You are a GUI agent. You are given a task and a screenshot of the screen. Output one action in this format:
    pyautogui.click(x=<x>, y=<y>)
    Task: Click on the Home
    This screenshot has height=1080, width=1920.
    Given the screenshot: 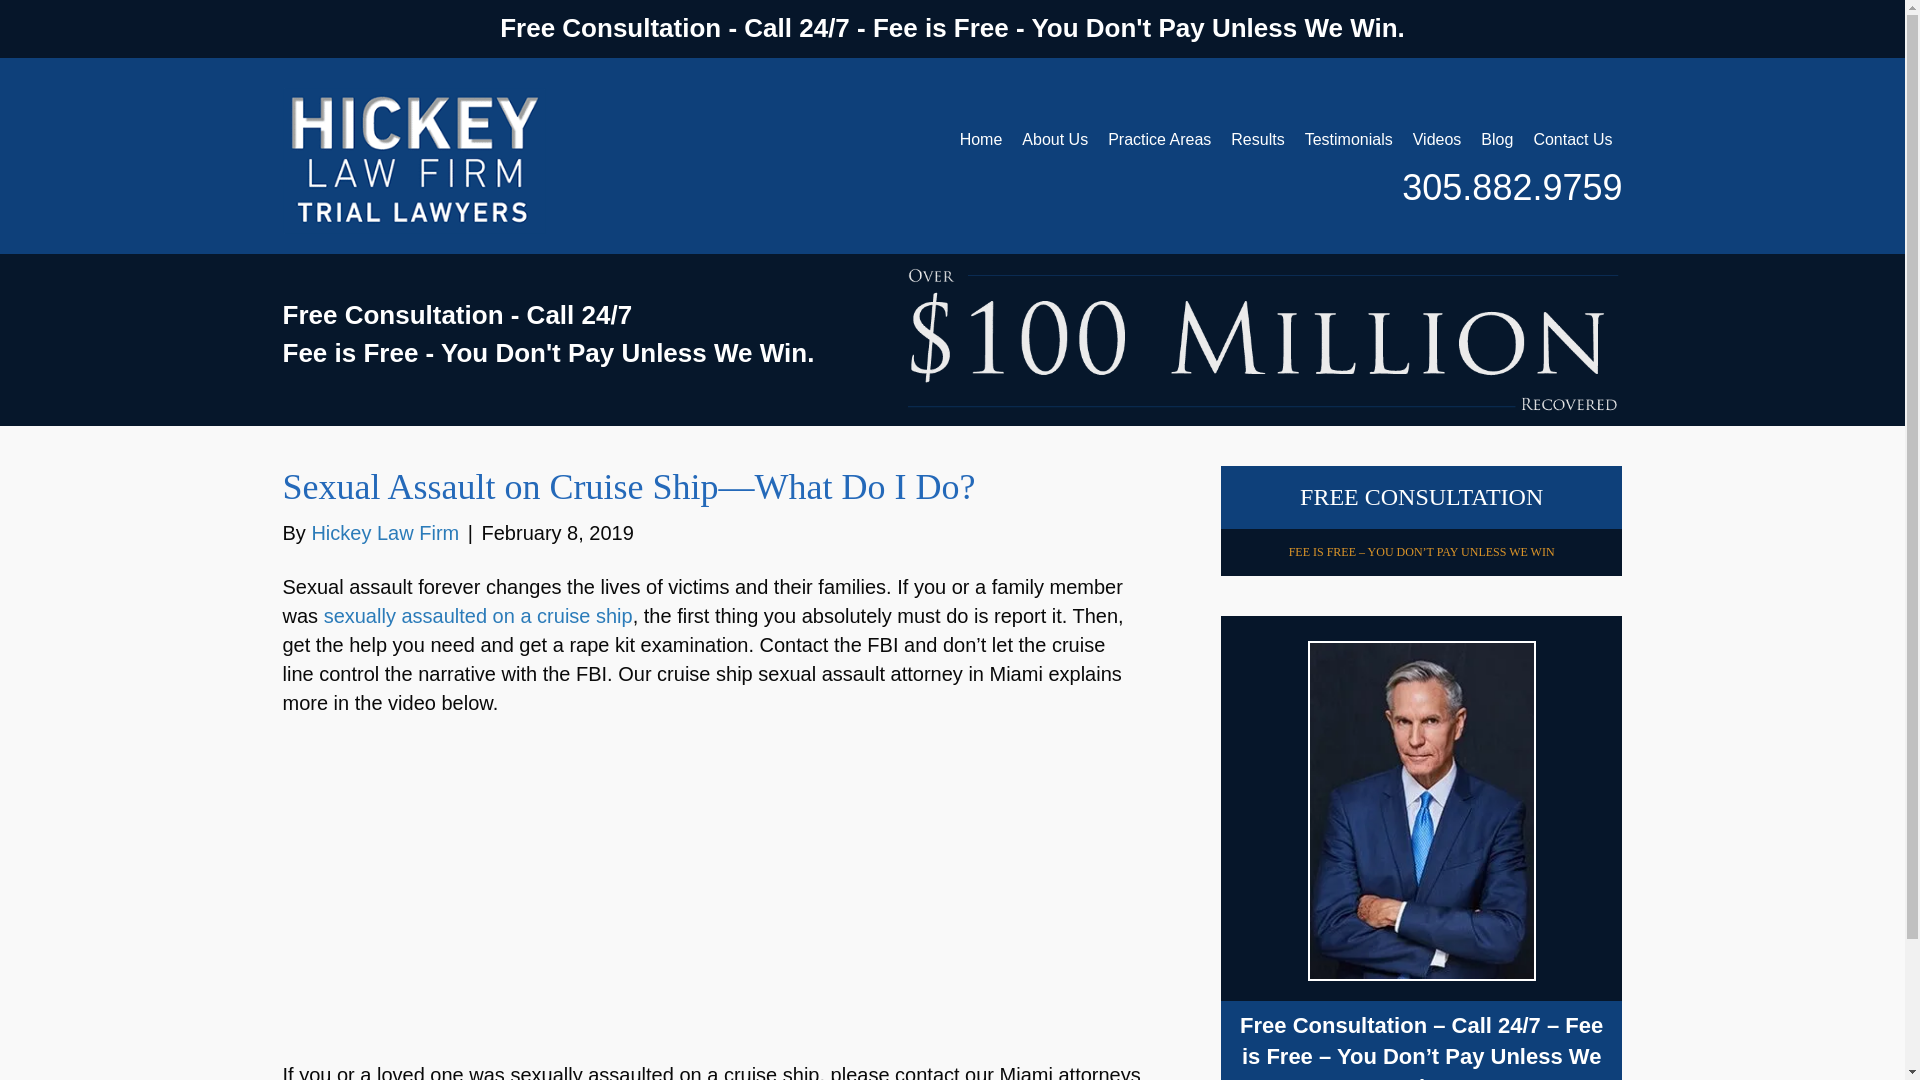 What is the action you would take?
    pyautogui.click(x=982, y=138)
    